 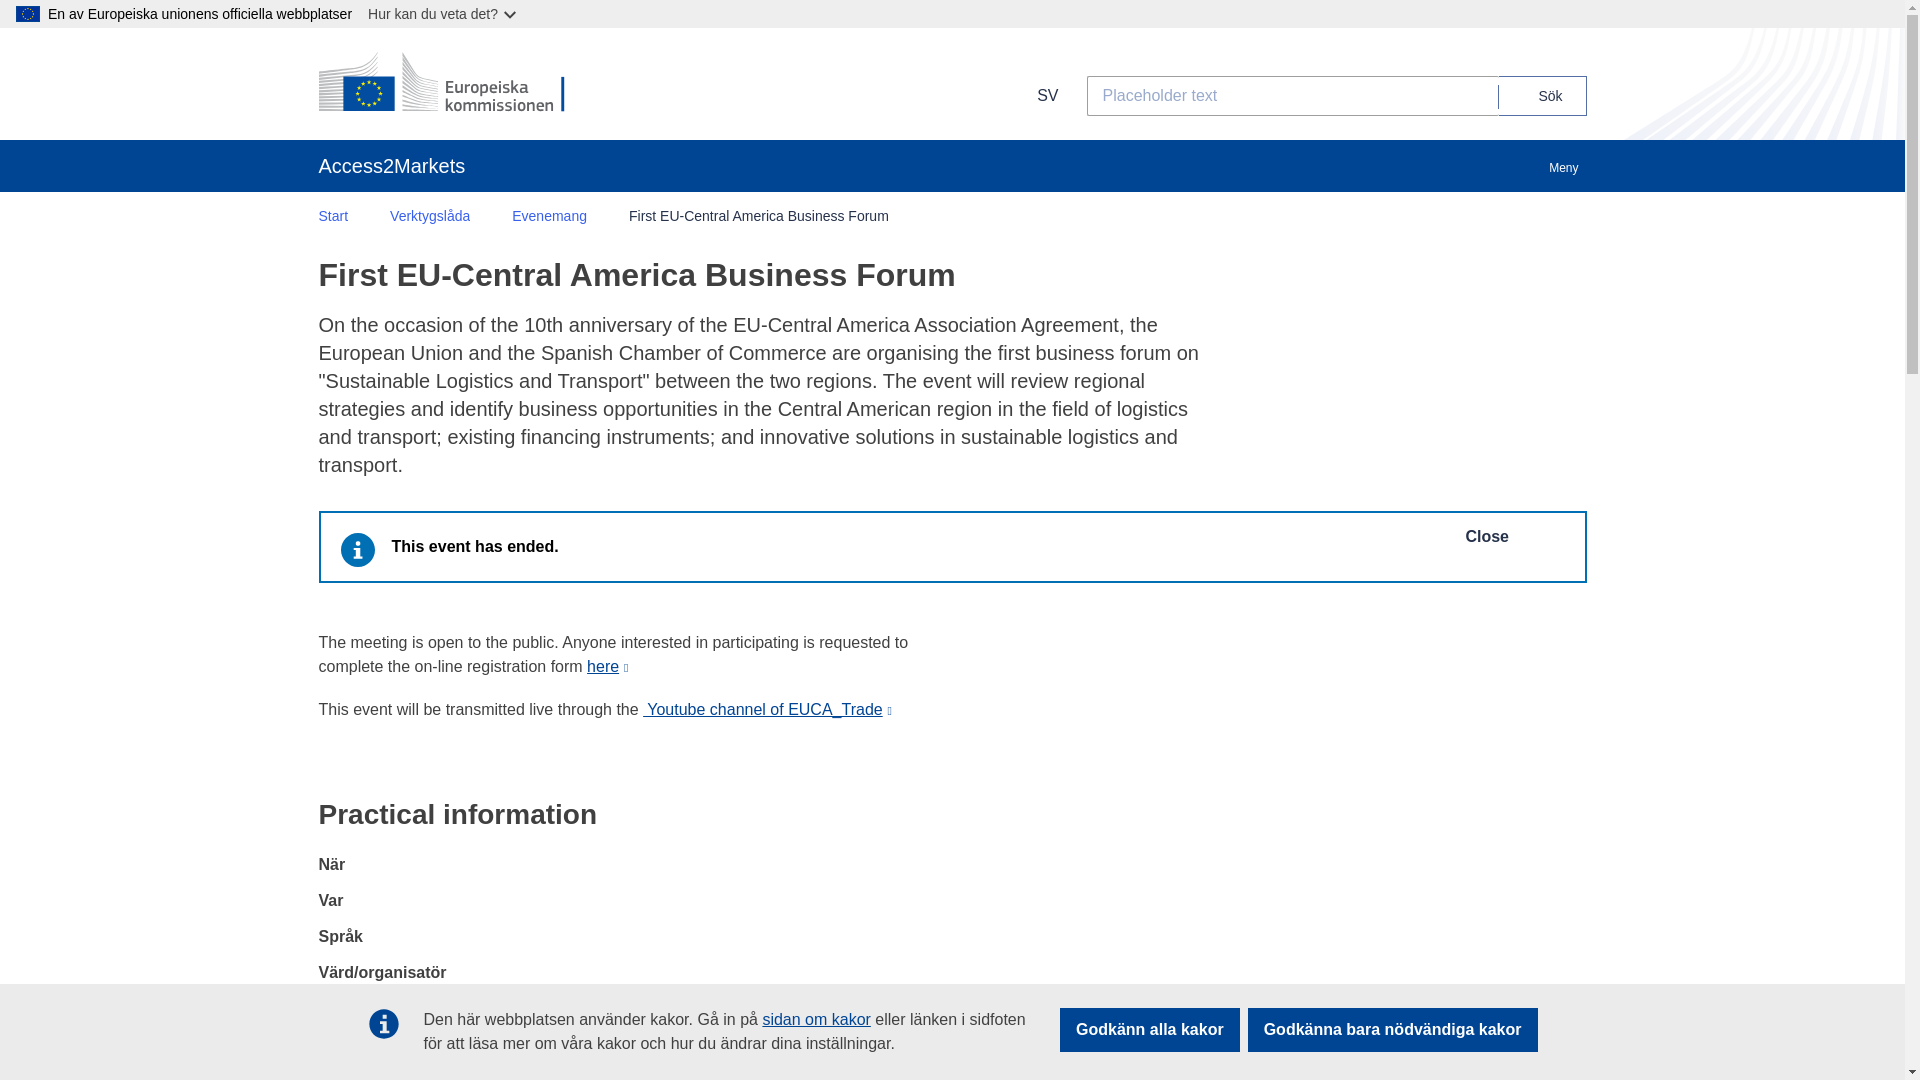 I want to click on European Commission, so click(x=447, y=83).